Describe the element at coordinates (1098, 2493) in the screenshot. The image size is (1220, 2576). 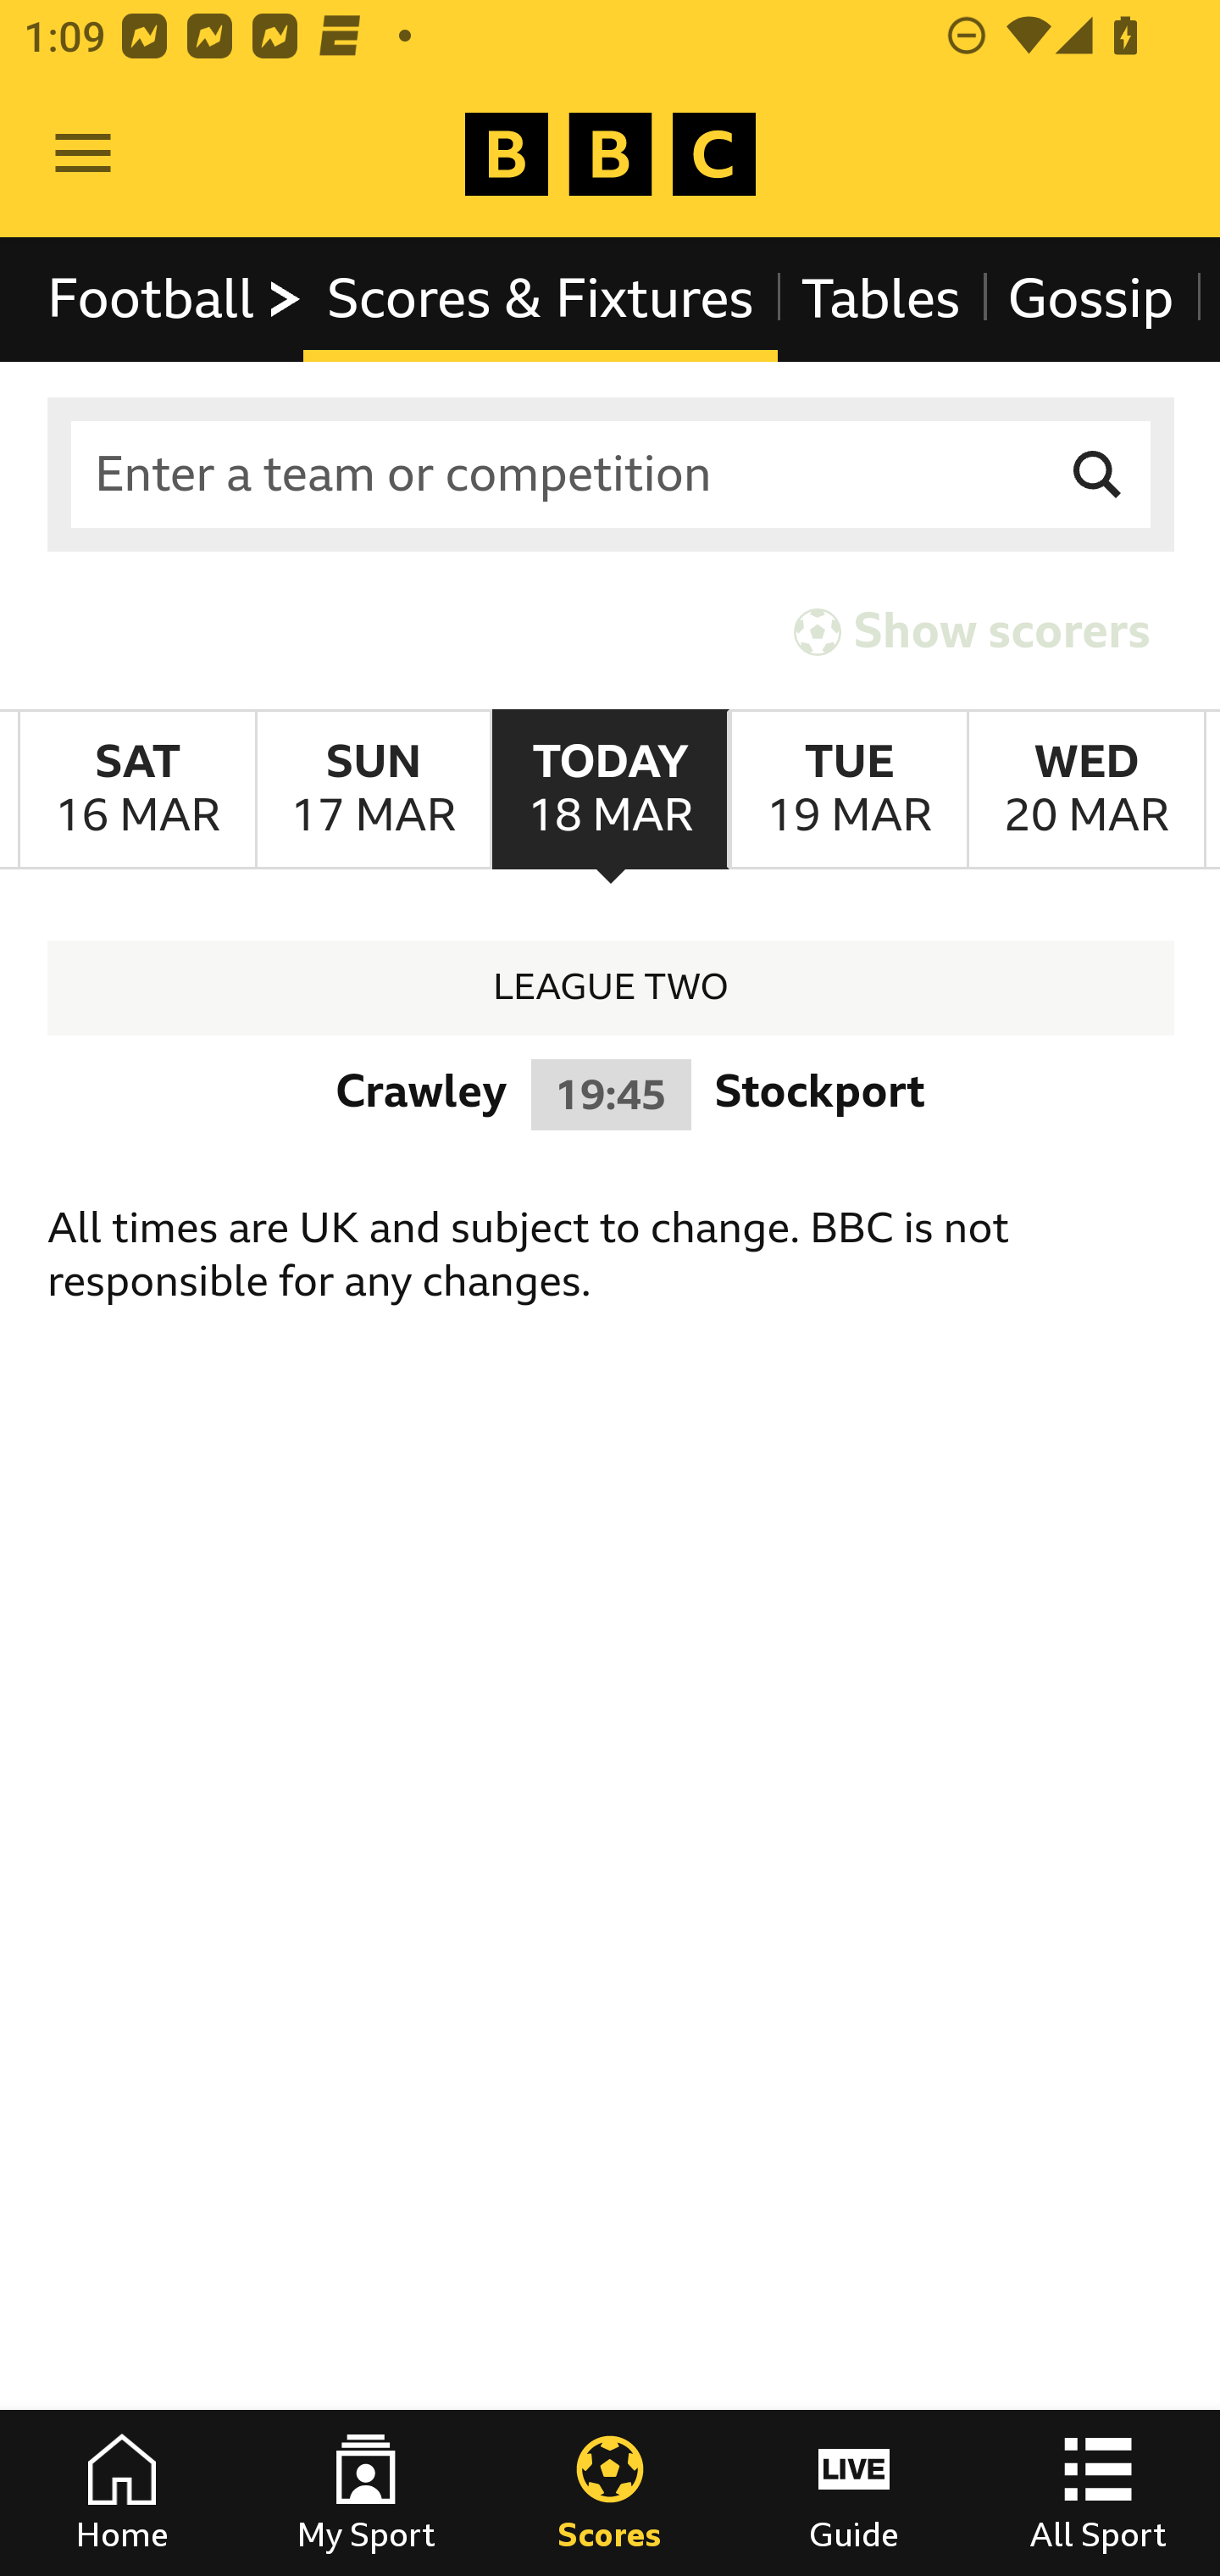
I see `All Sport` at that location.